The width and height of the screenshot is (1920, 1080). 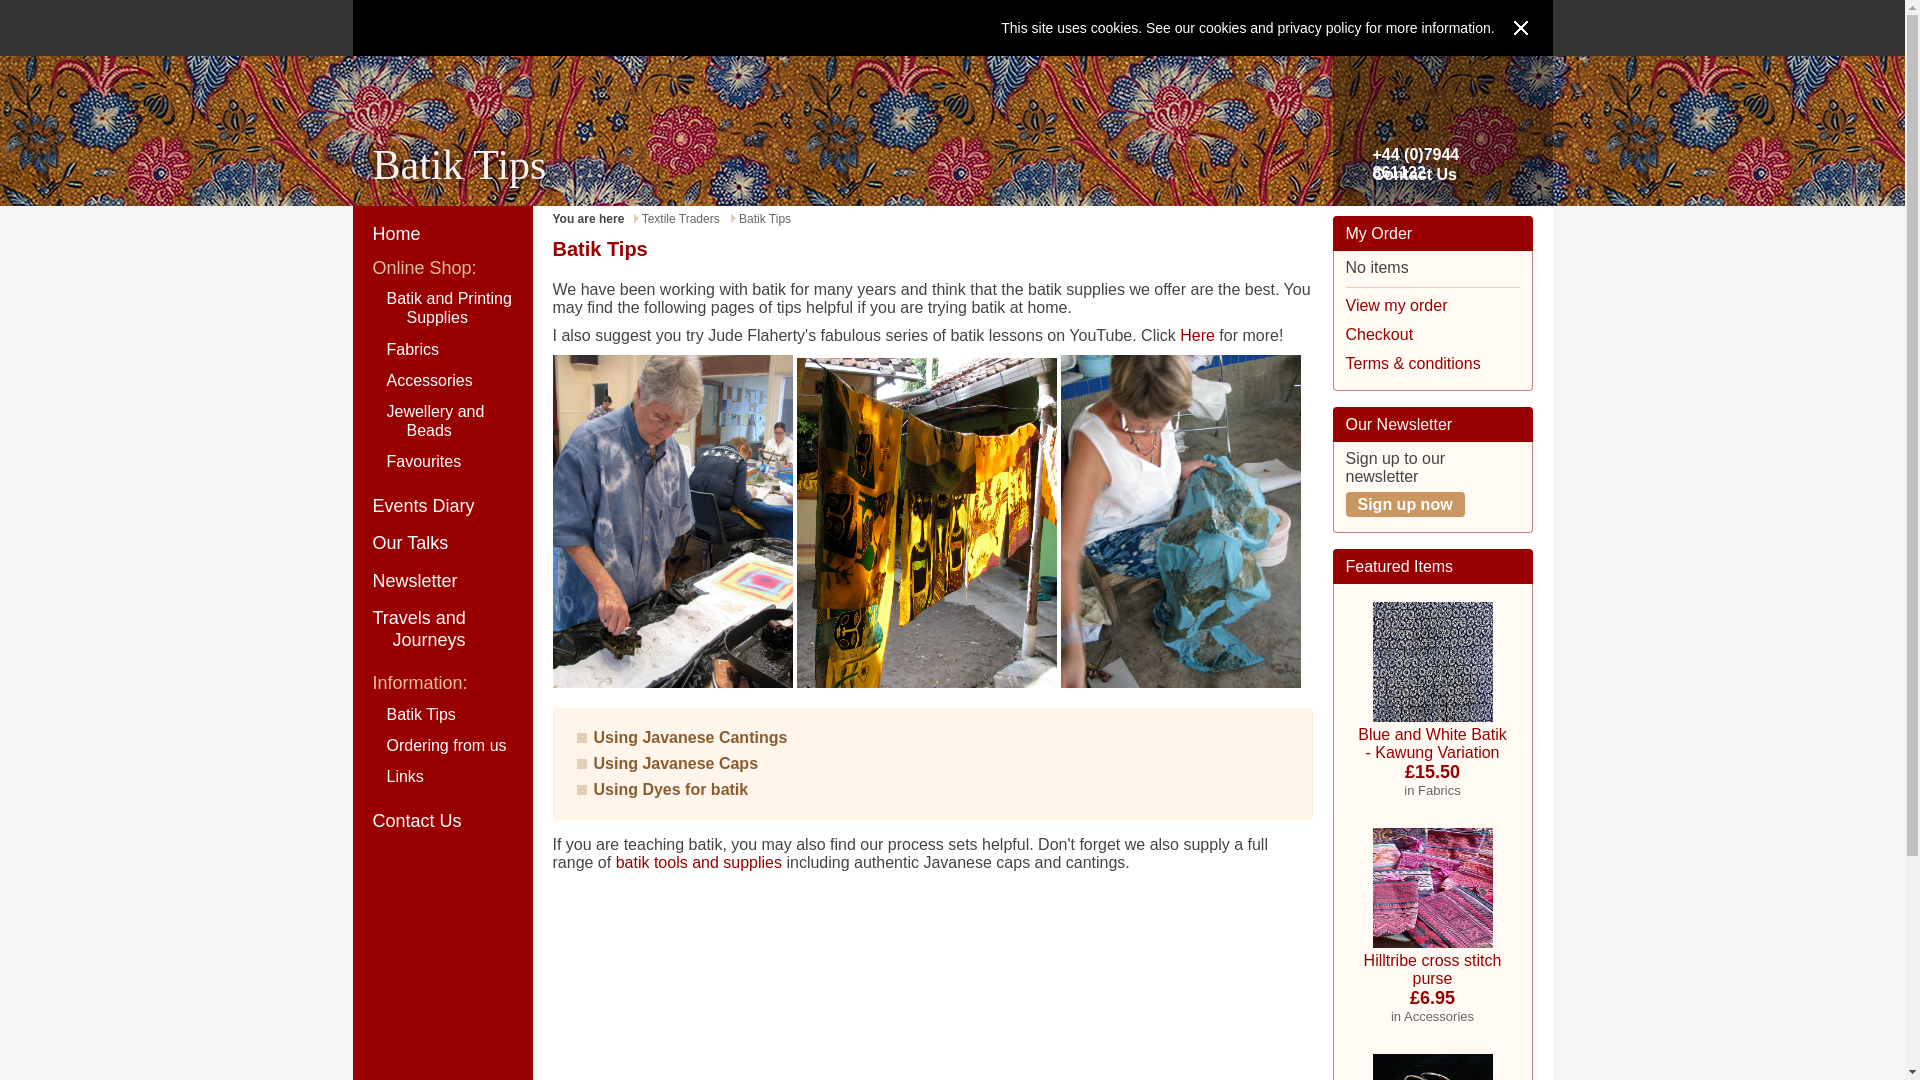 I want to click on Travels and Journeys, so click(x=441, y=629).